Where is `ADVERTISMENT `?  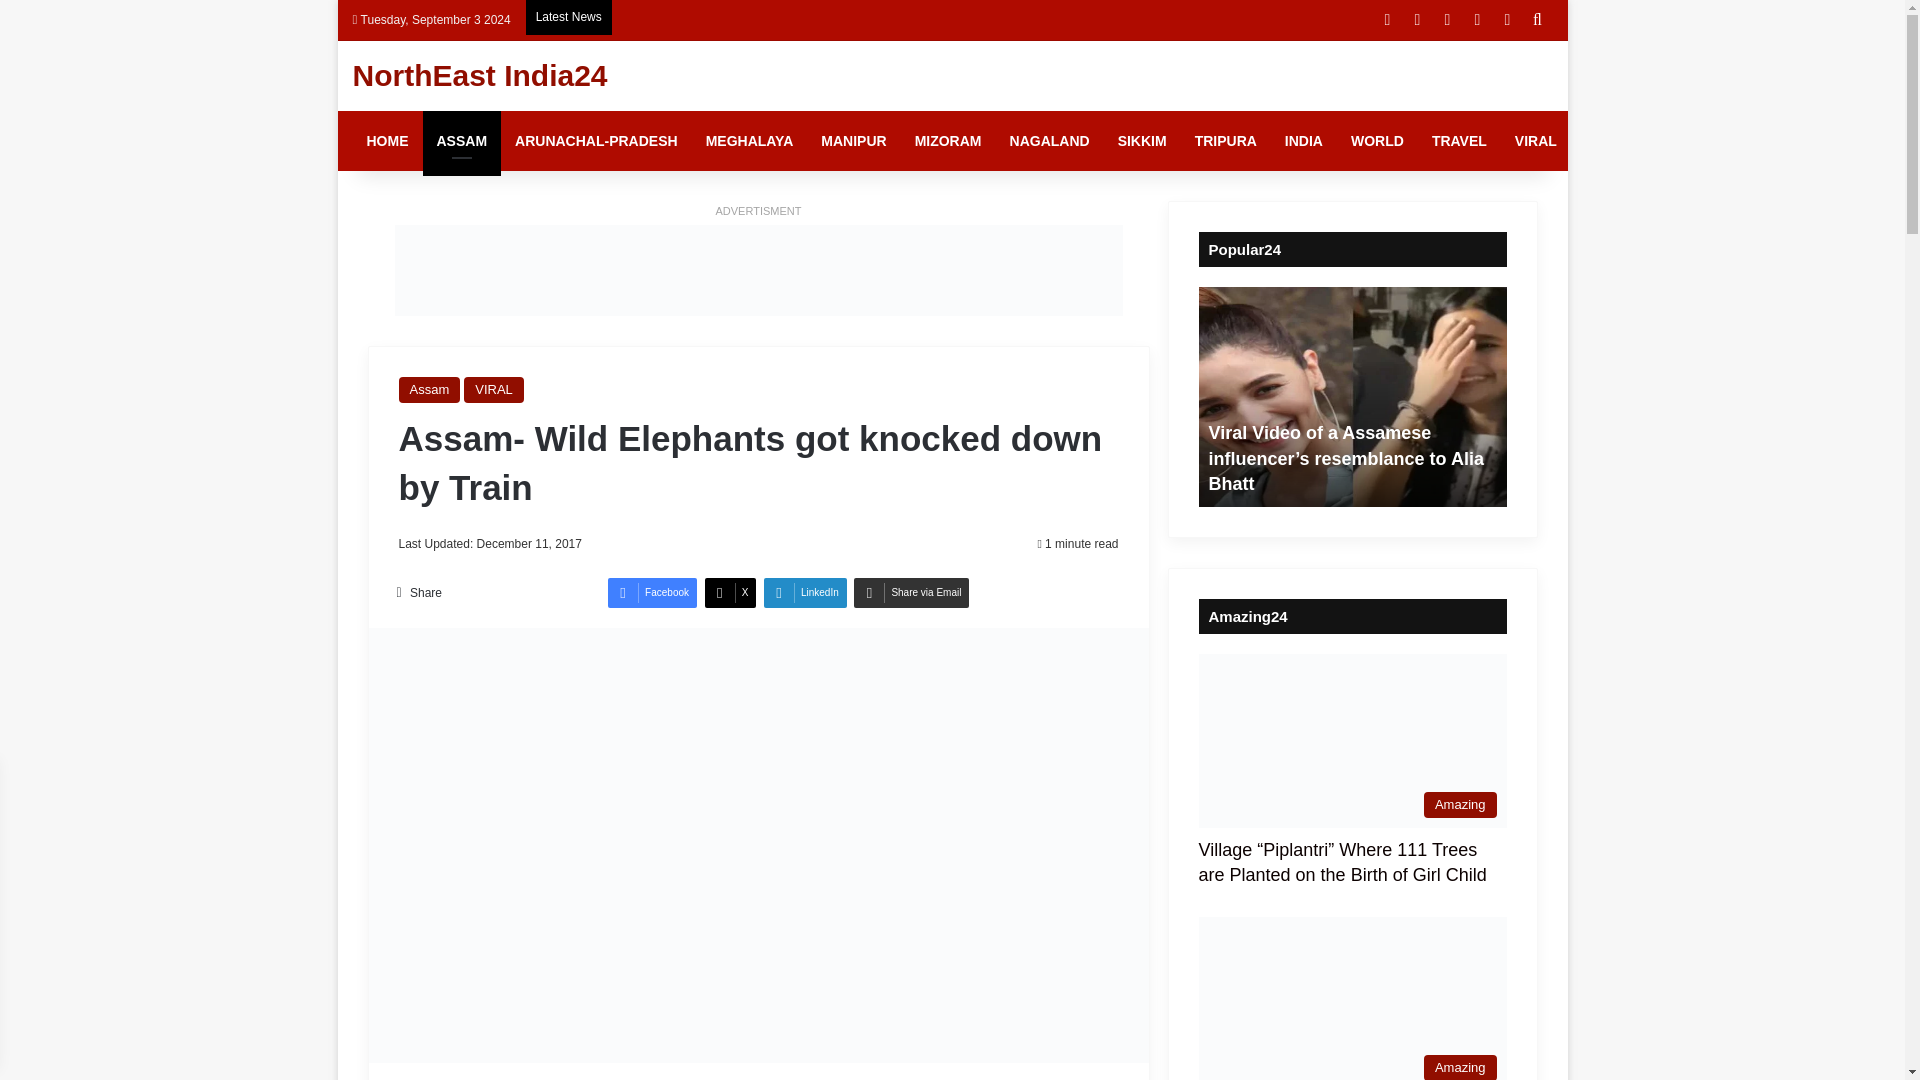
ADVERTISMENT  is located at coordinates (759, 211).